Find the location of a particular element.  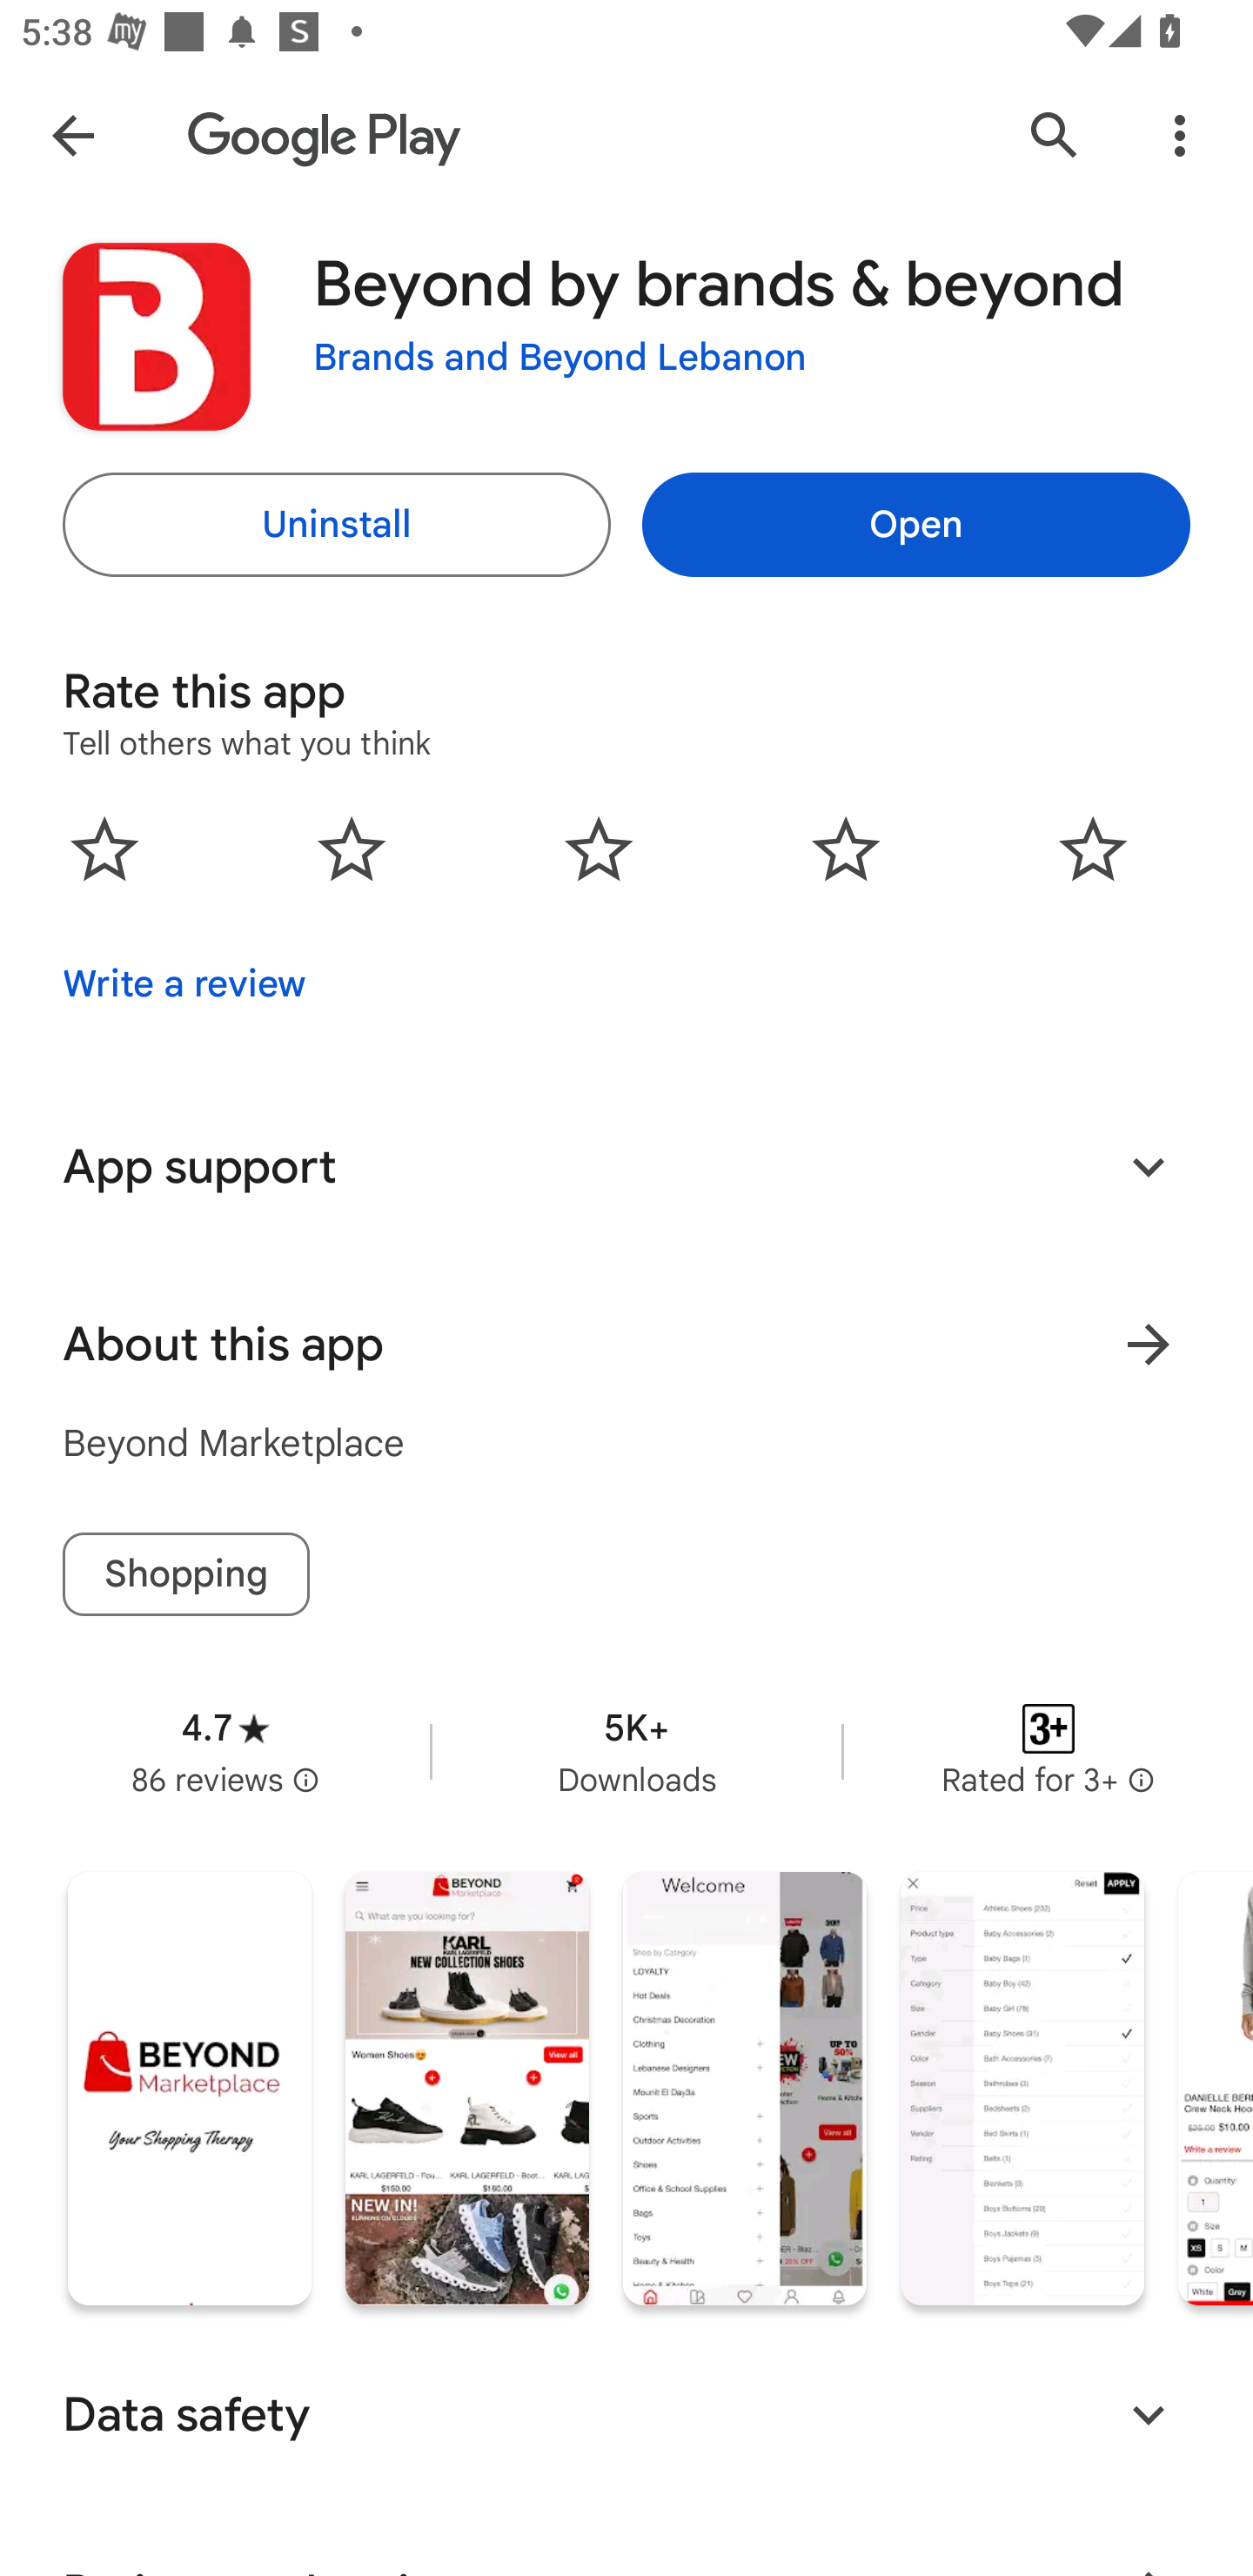

Expand is located at coordinates (1149, 2414).